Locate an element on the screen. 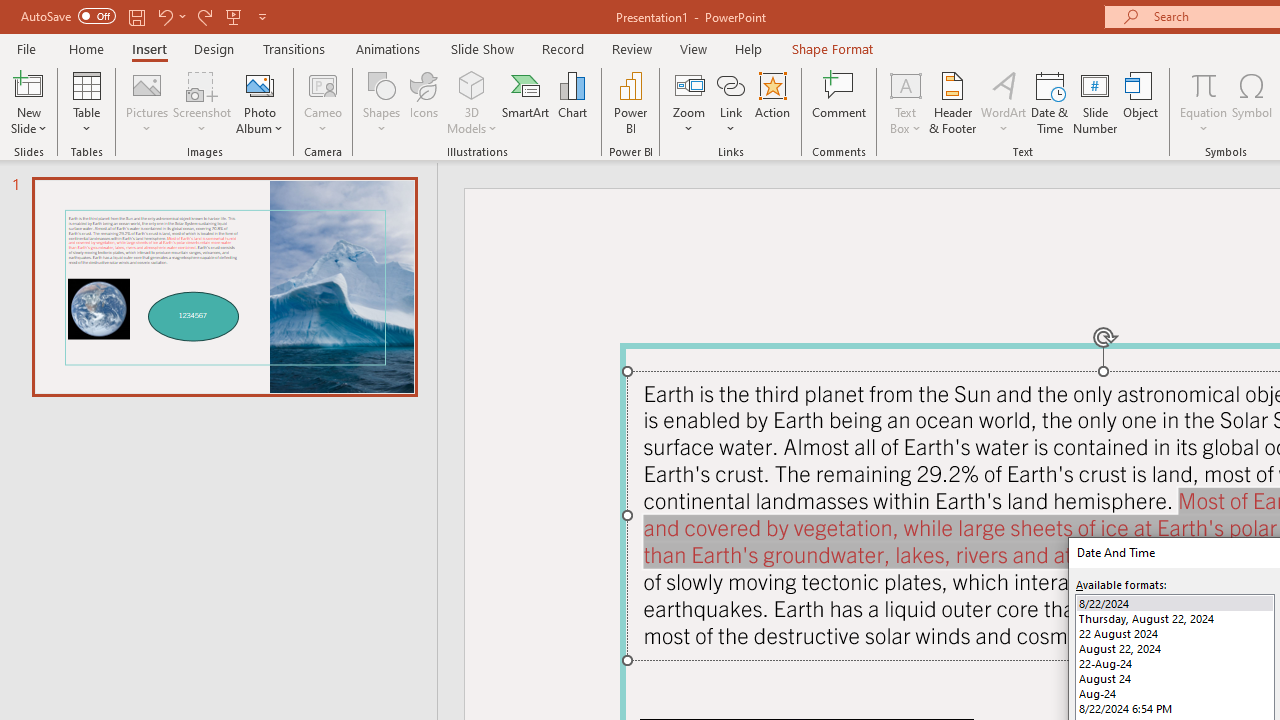  Shape Format is located at coordinates (832, 48).